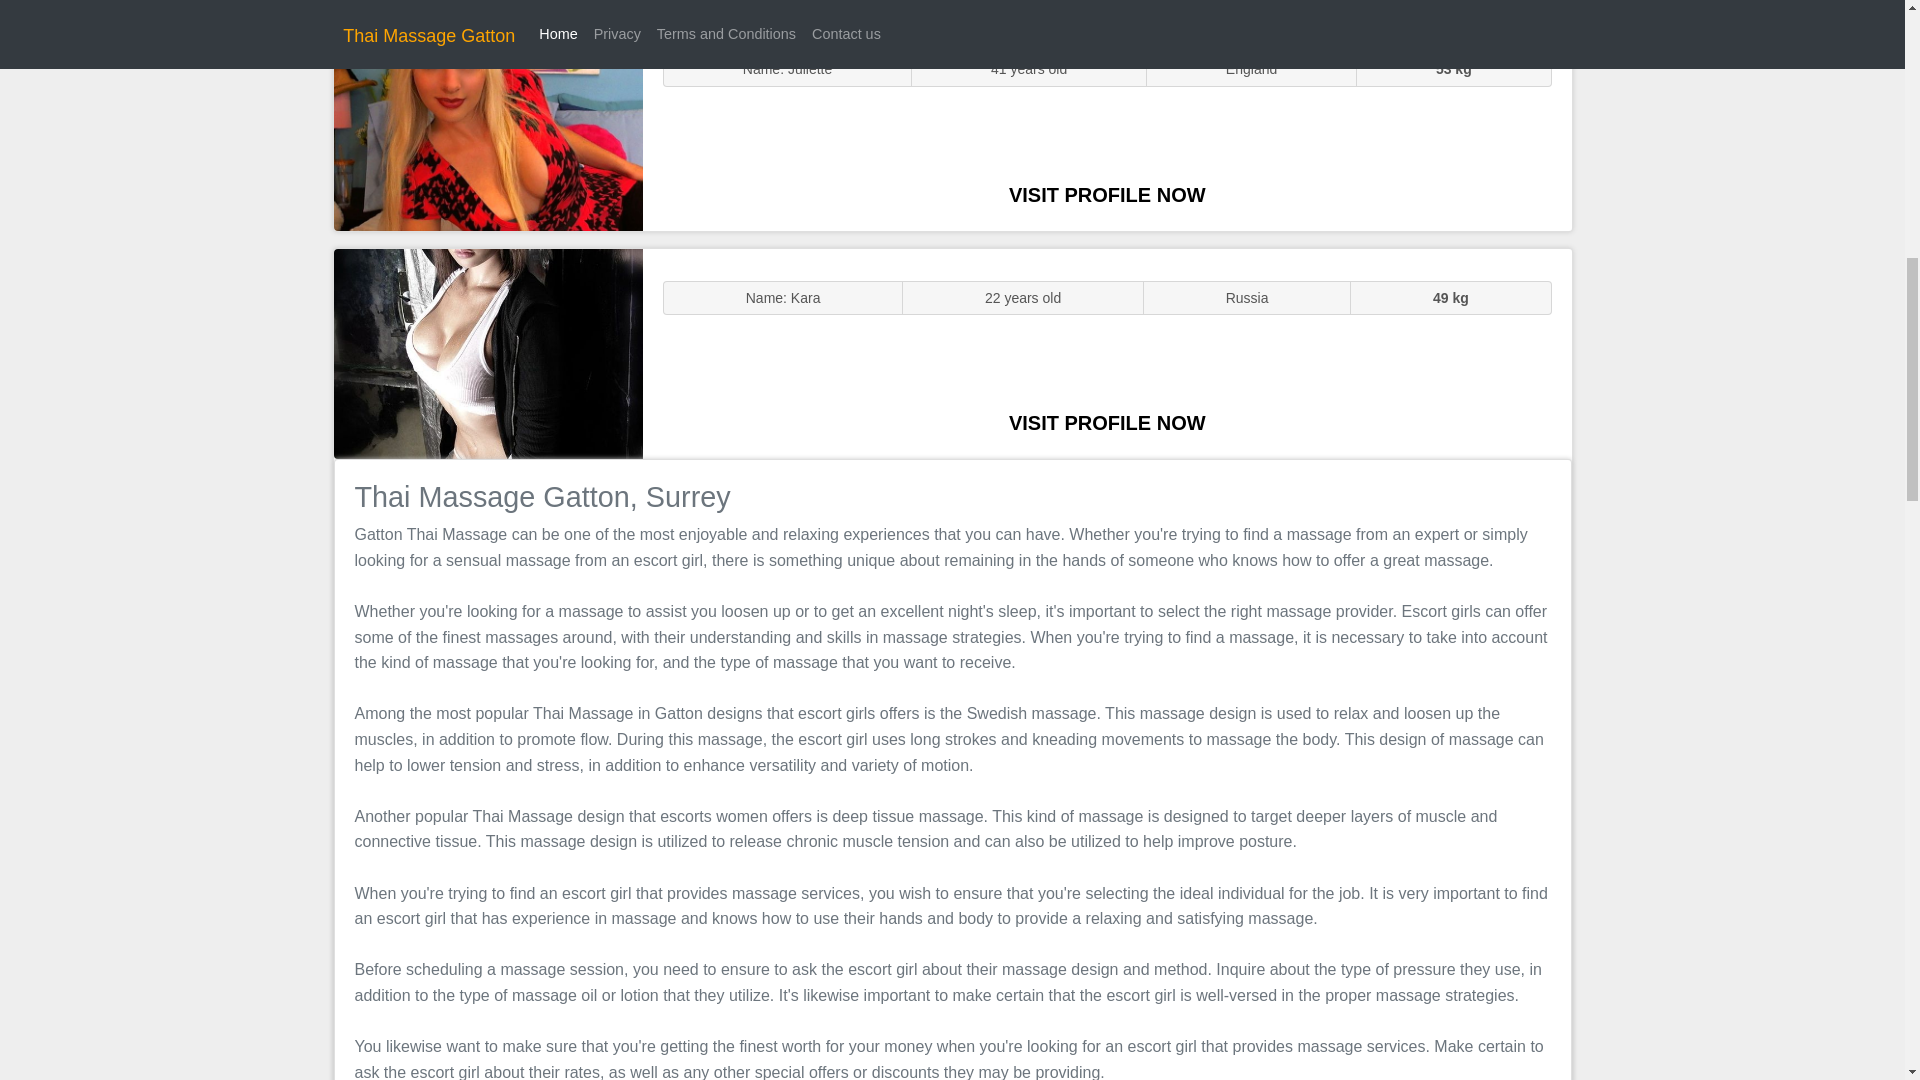  Describe the element at coordinates (488, 352) in the screenshot. I see `Massage` at that location.